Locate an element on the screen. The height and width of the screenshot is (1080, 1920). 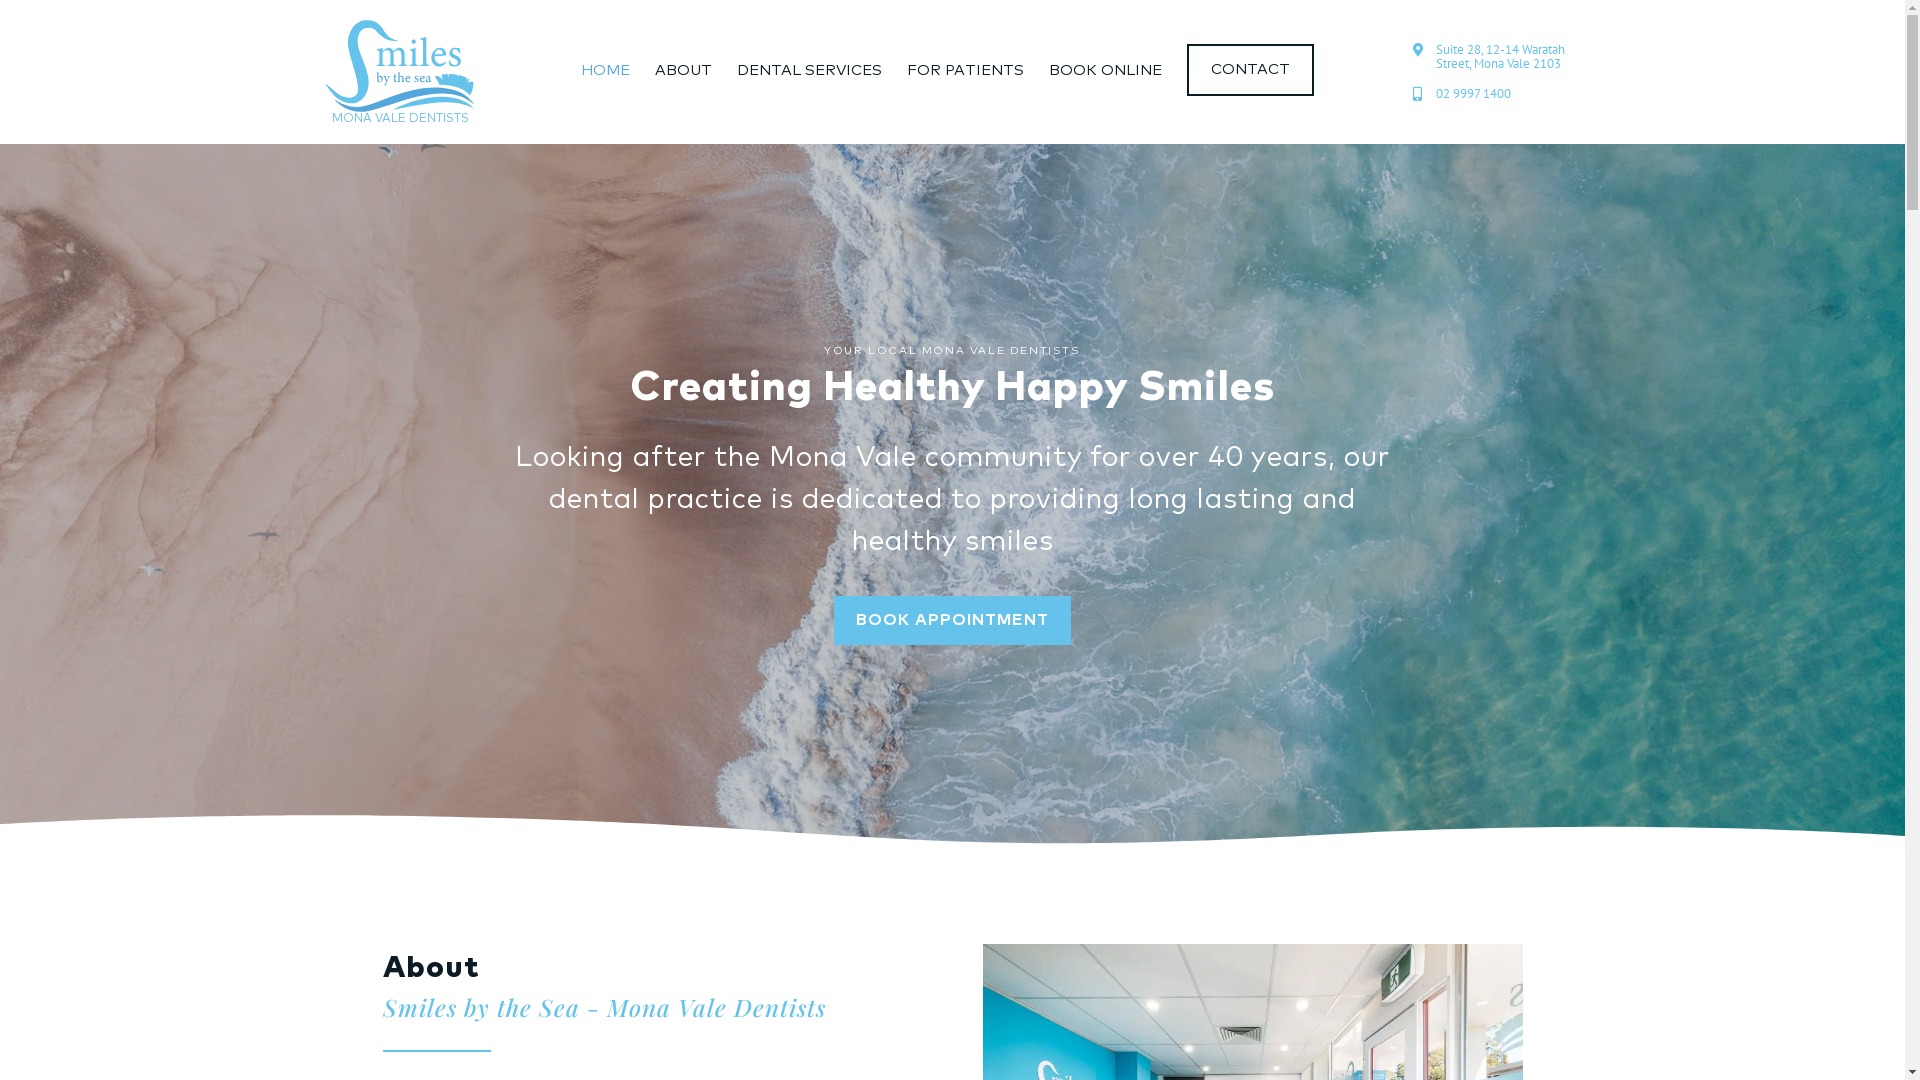
02 9997 1400 is located at coordinates (1496, 94).